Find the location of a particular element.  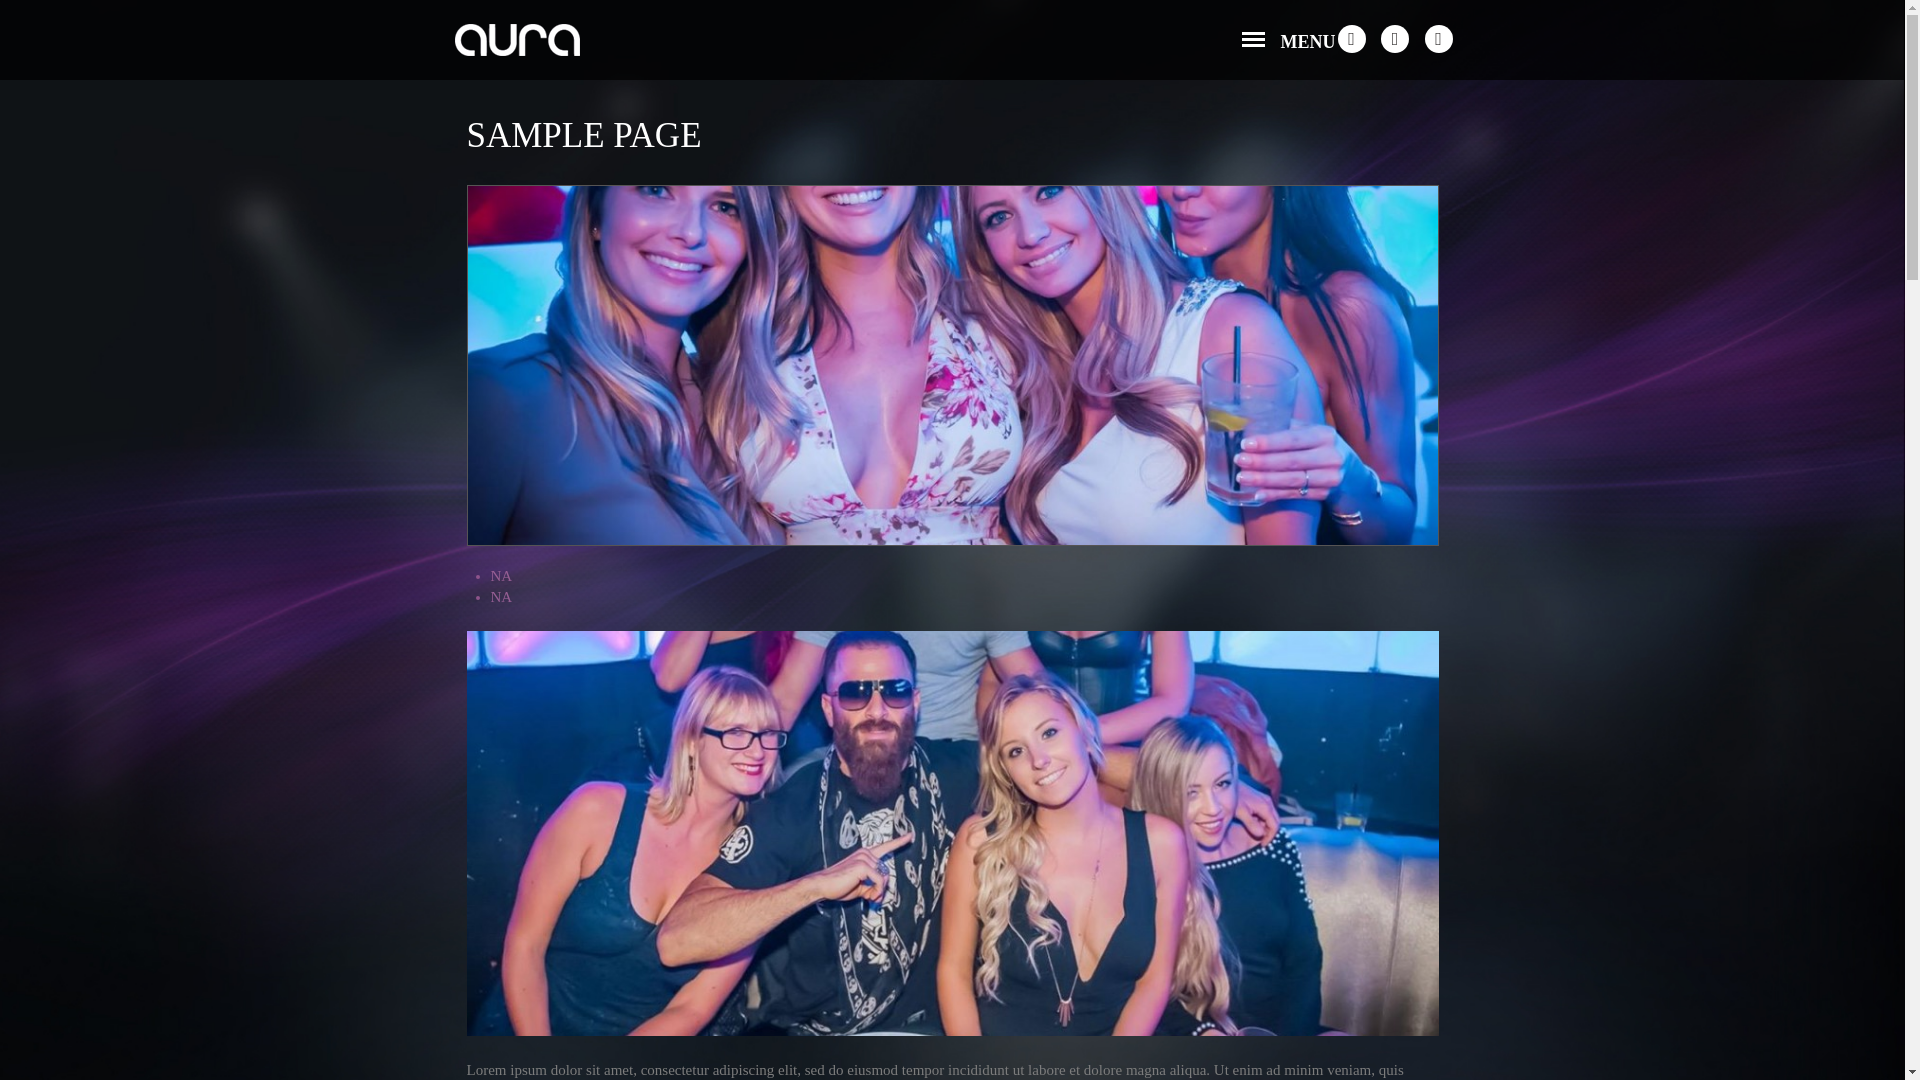

NA is located at coordinates (500, 576).